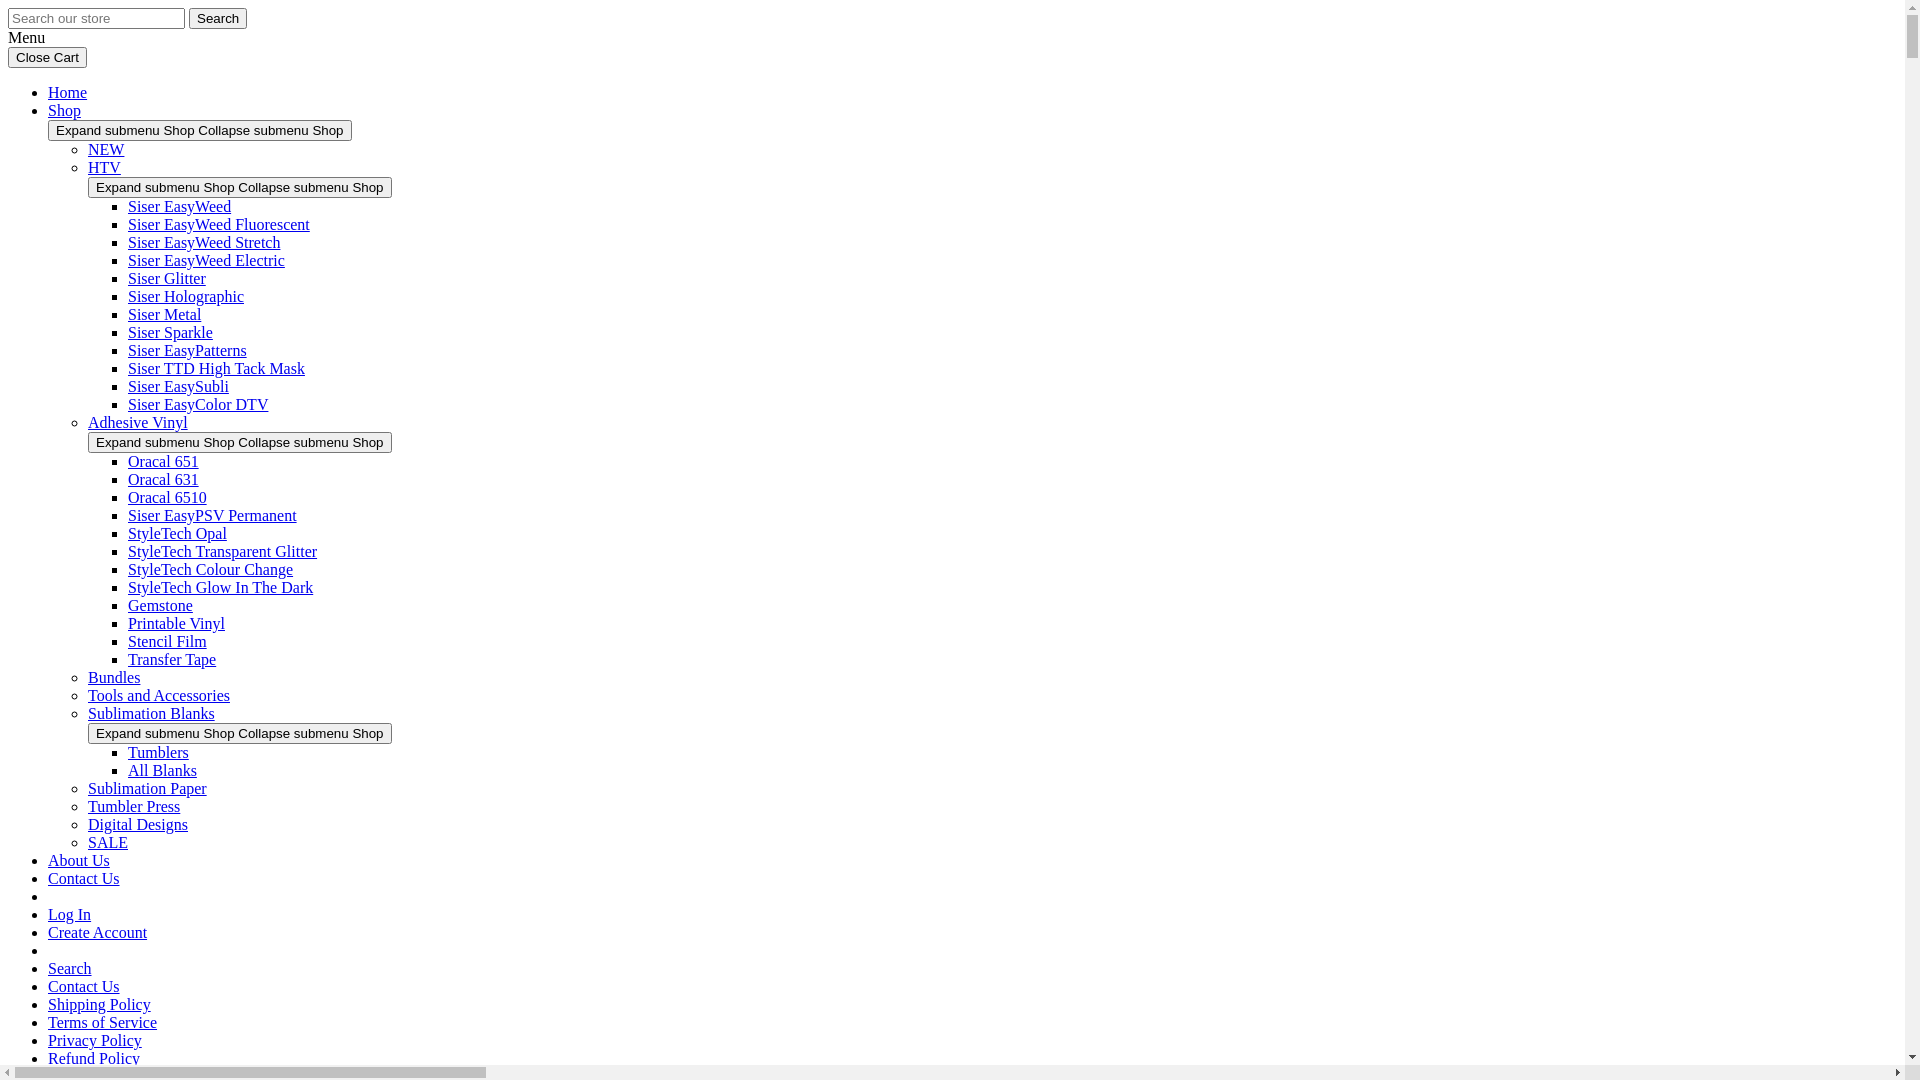 The height and width of the screenshot is (1080, 1920). Describe the element at coordinates (164, 480) in the screenshot. I see `Oracal 631` at that location.